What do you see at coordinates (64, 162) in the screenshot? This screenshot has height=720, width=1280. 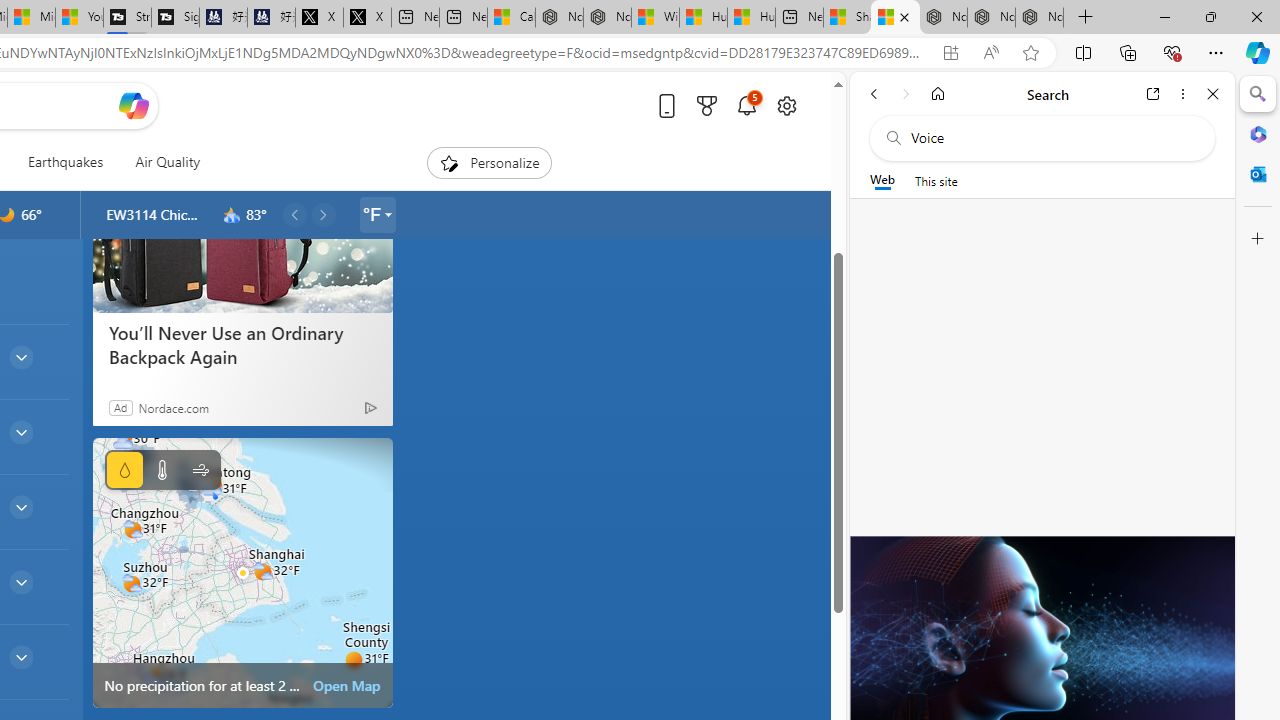 I see `Earthquakes` at bounding box center [64, 162].